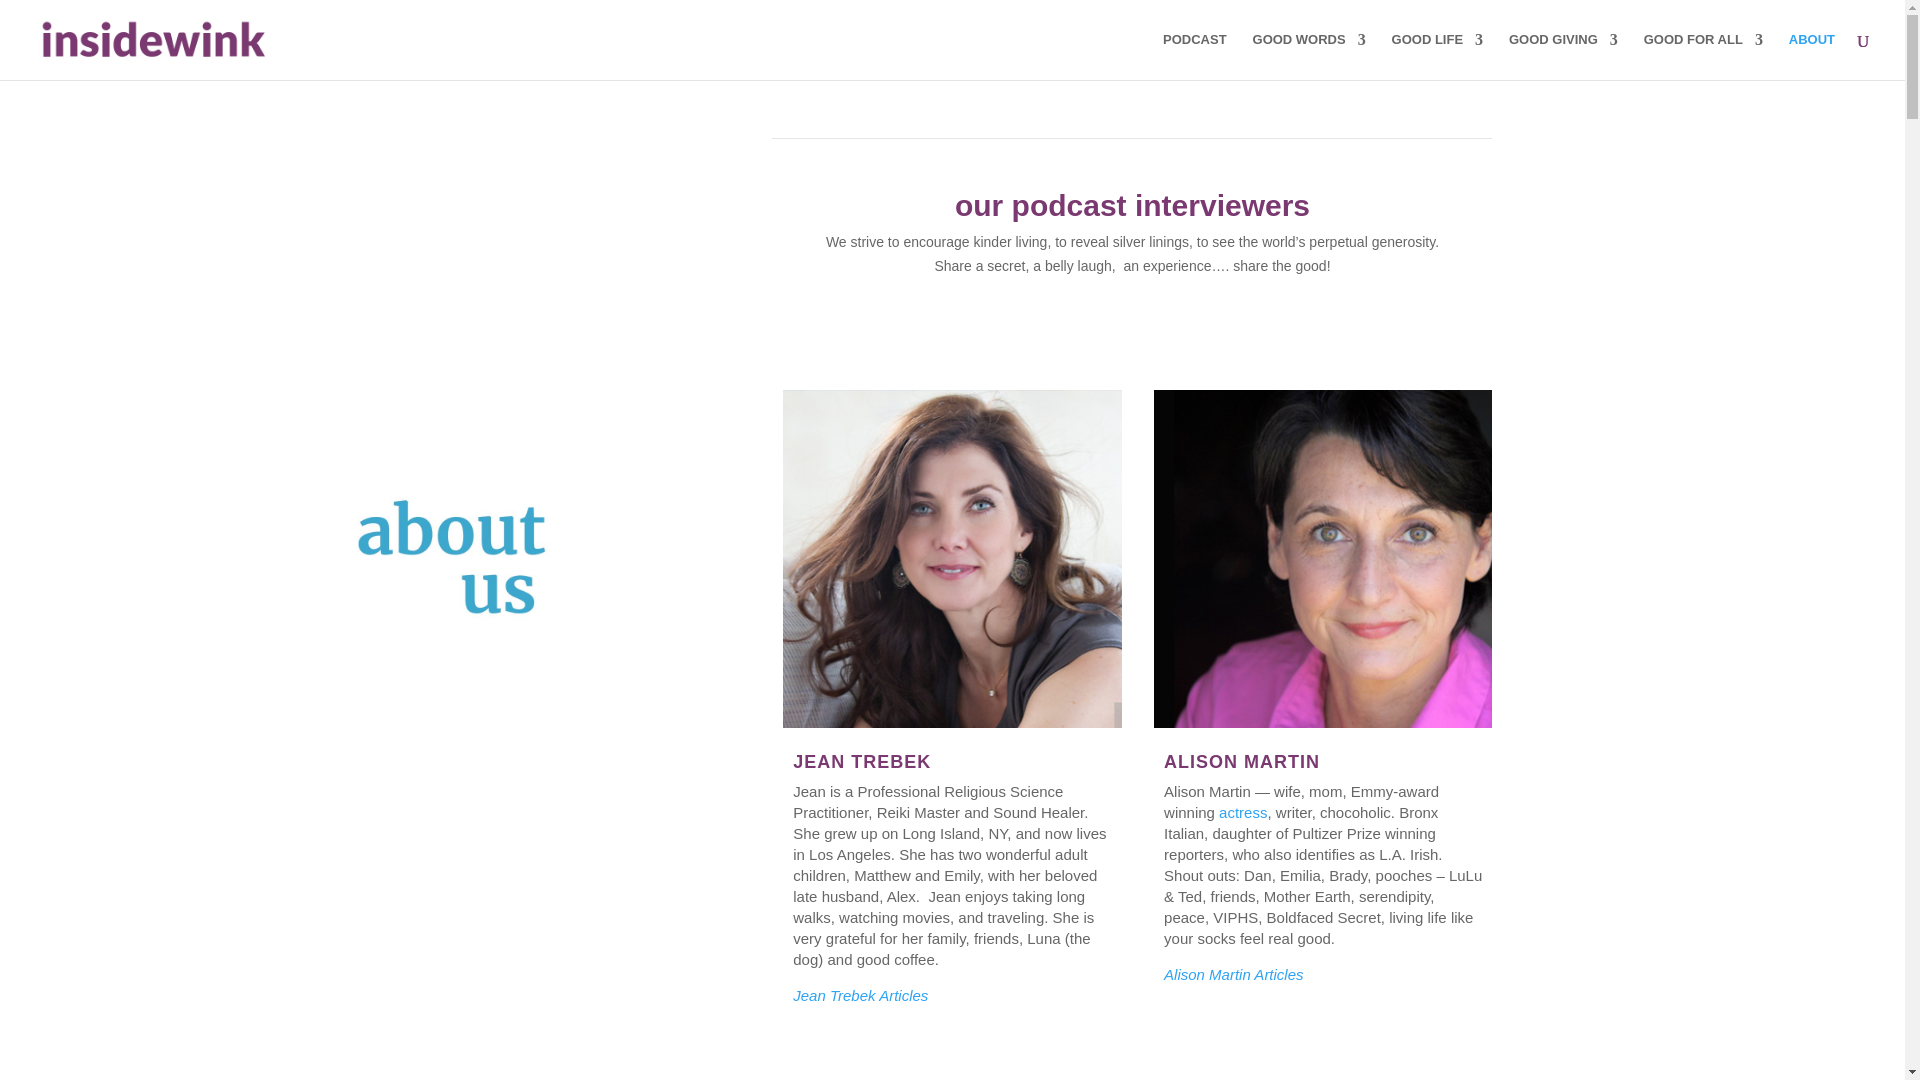 The image size is (1920, 1080). What do you see at coordinates (1702, 56) in the screenshot?
I see `GOOD FOR ALL` at bounding box center [1702, 56].